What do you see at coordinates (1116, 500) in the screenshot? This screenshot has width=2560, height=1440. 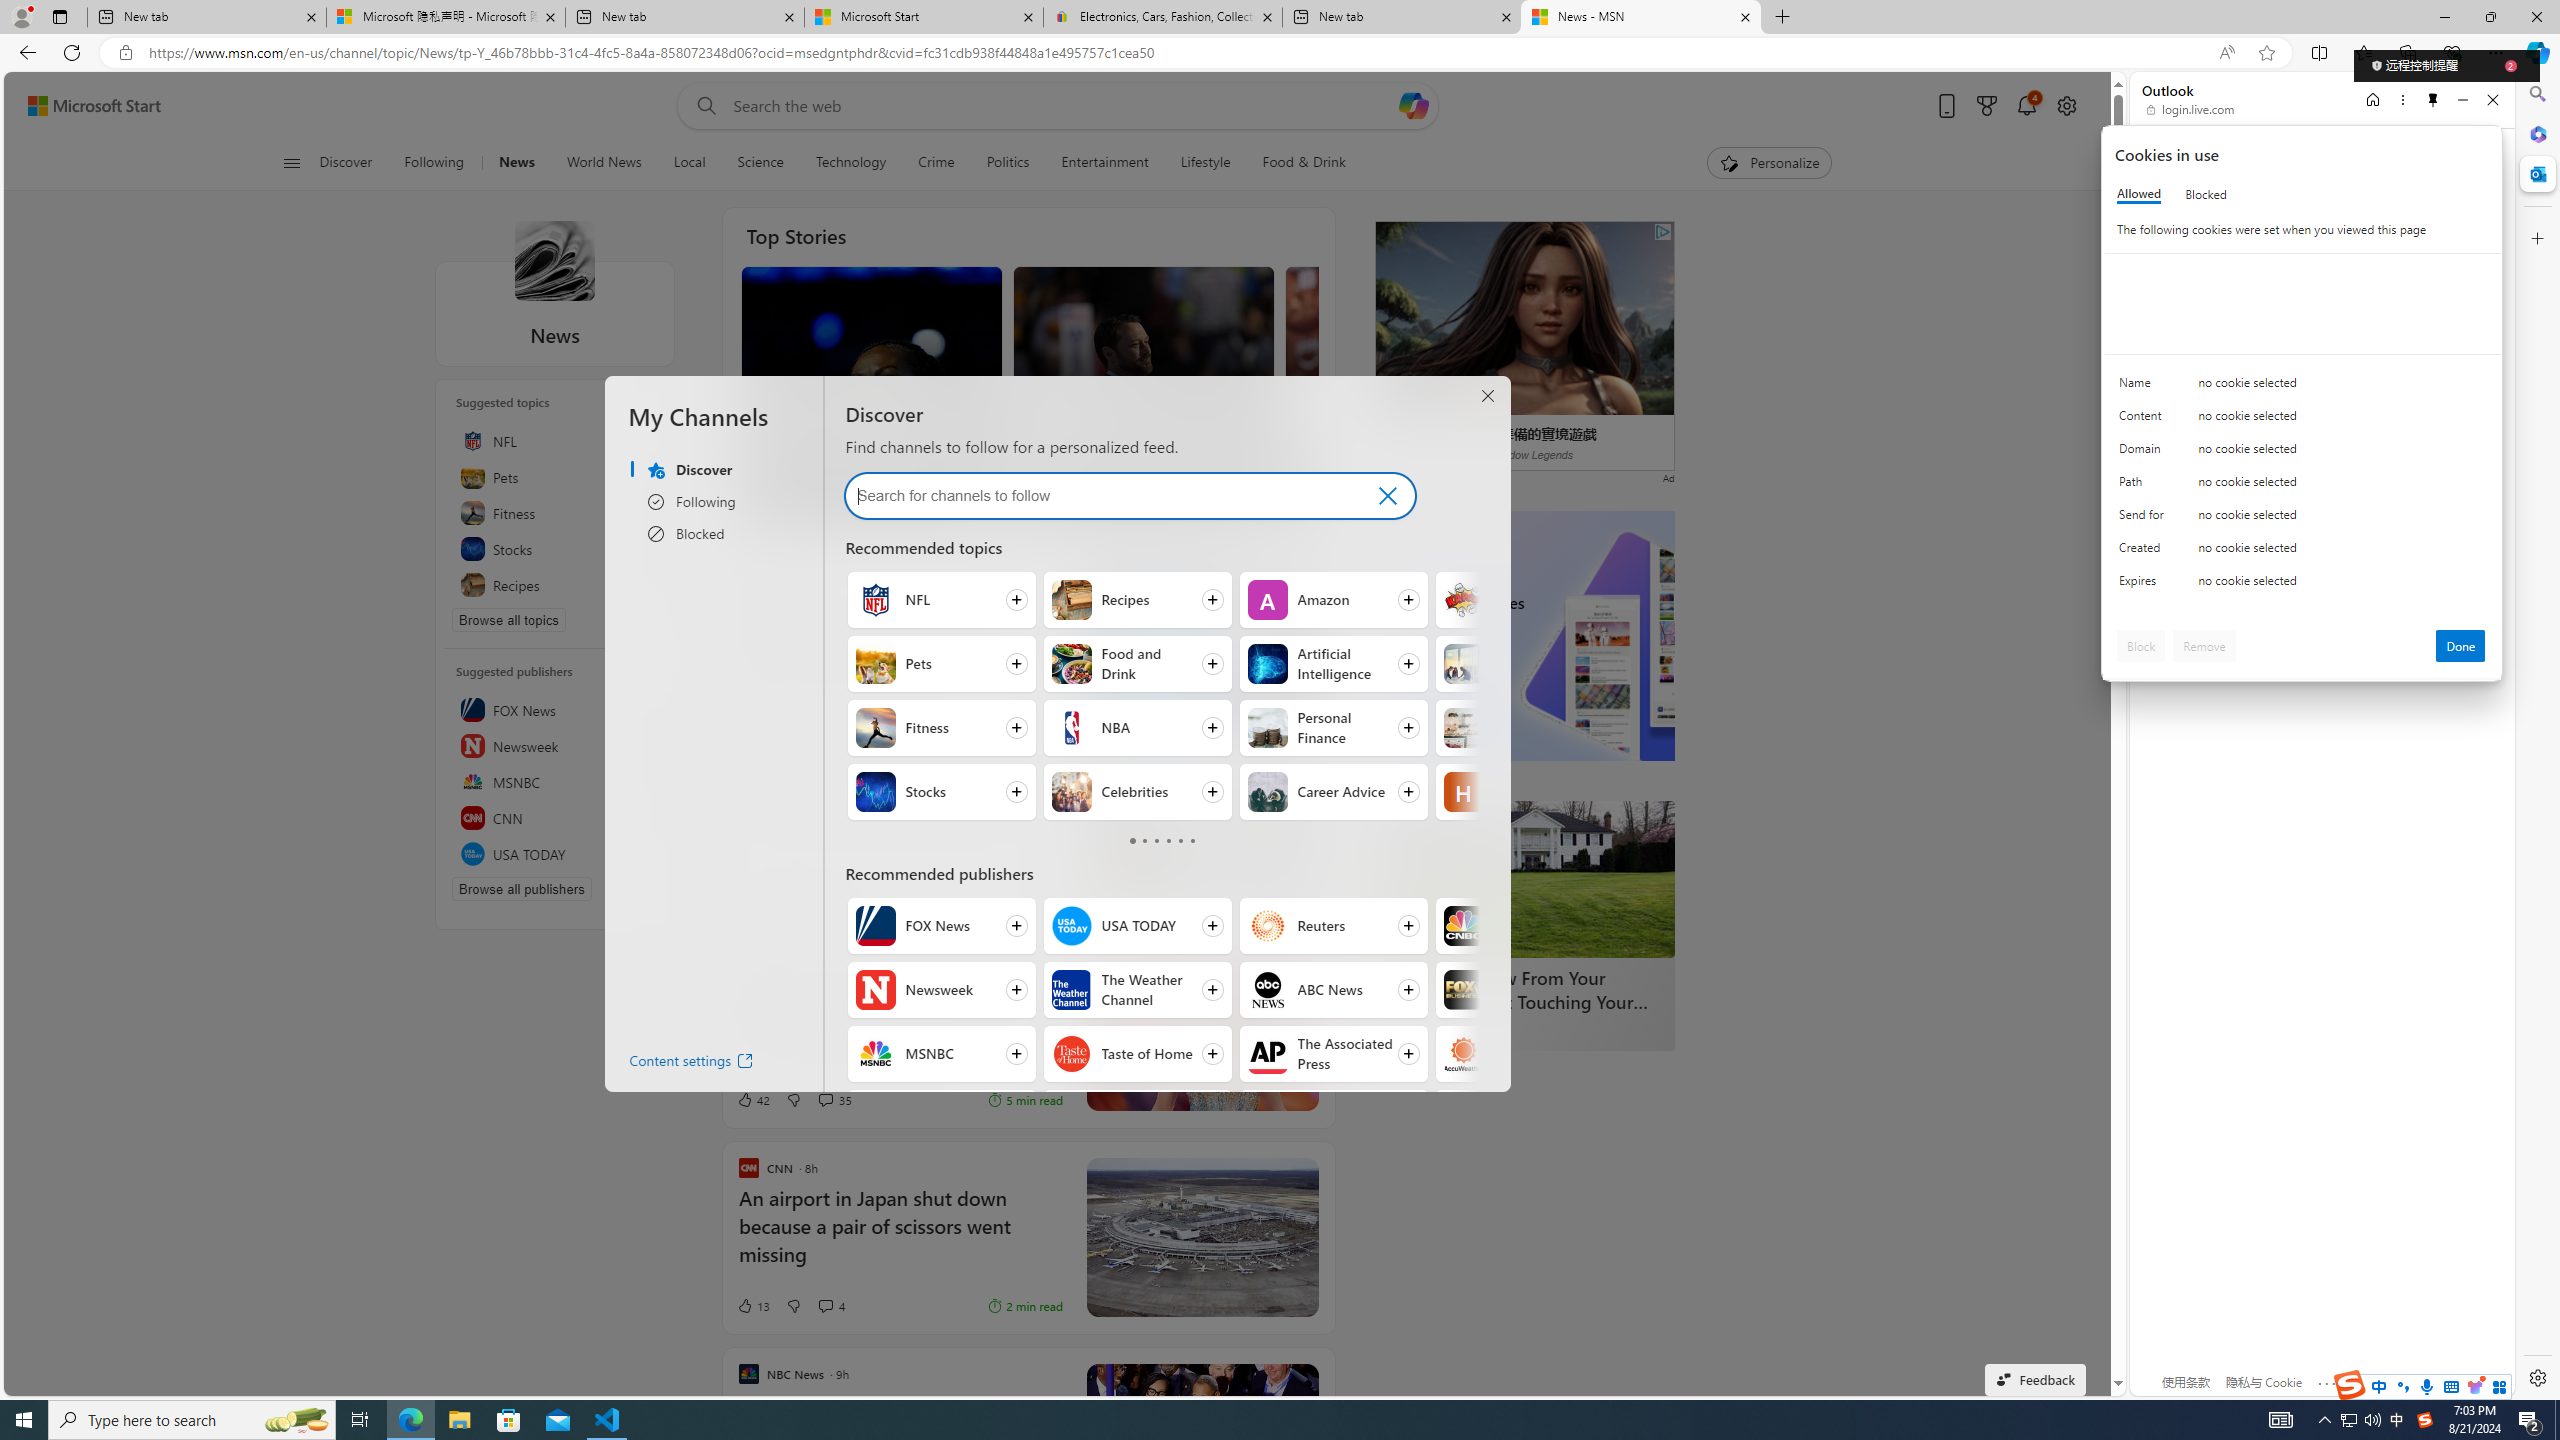 I see `View comments 16 Comment` at bounding box center [1116, 500].